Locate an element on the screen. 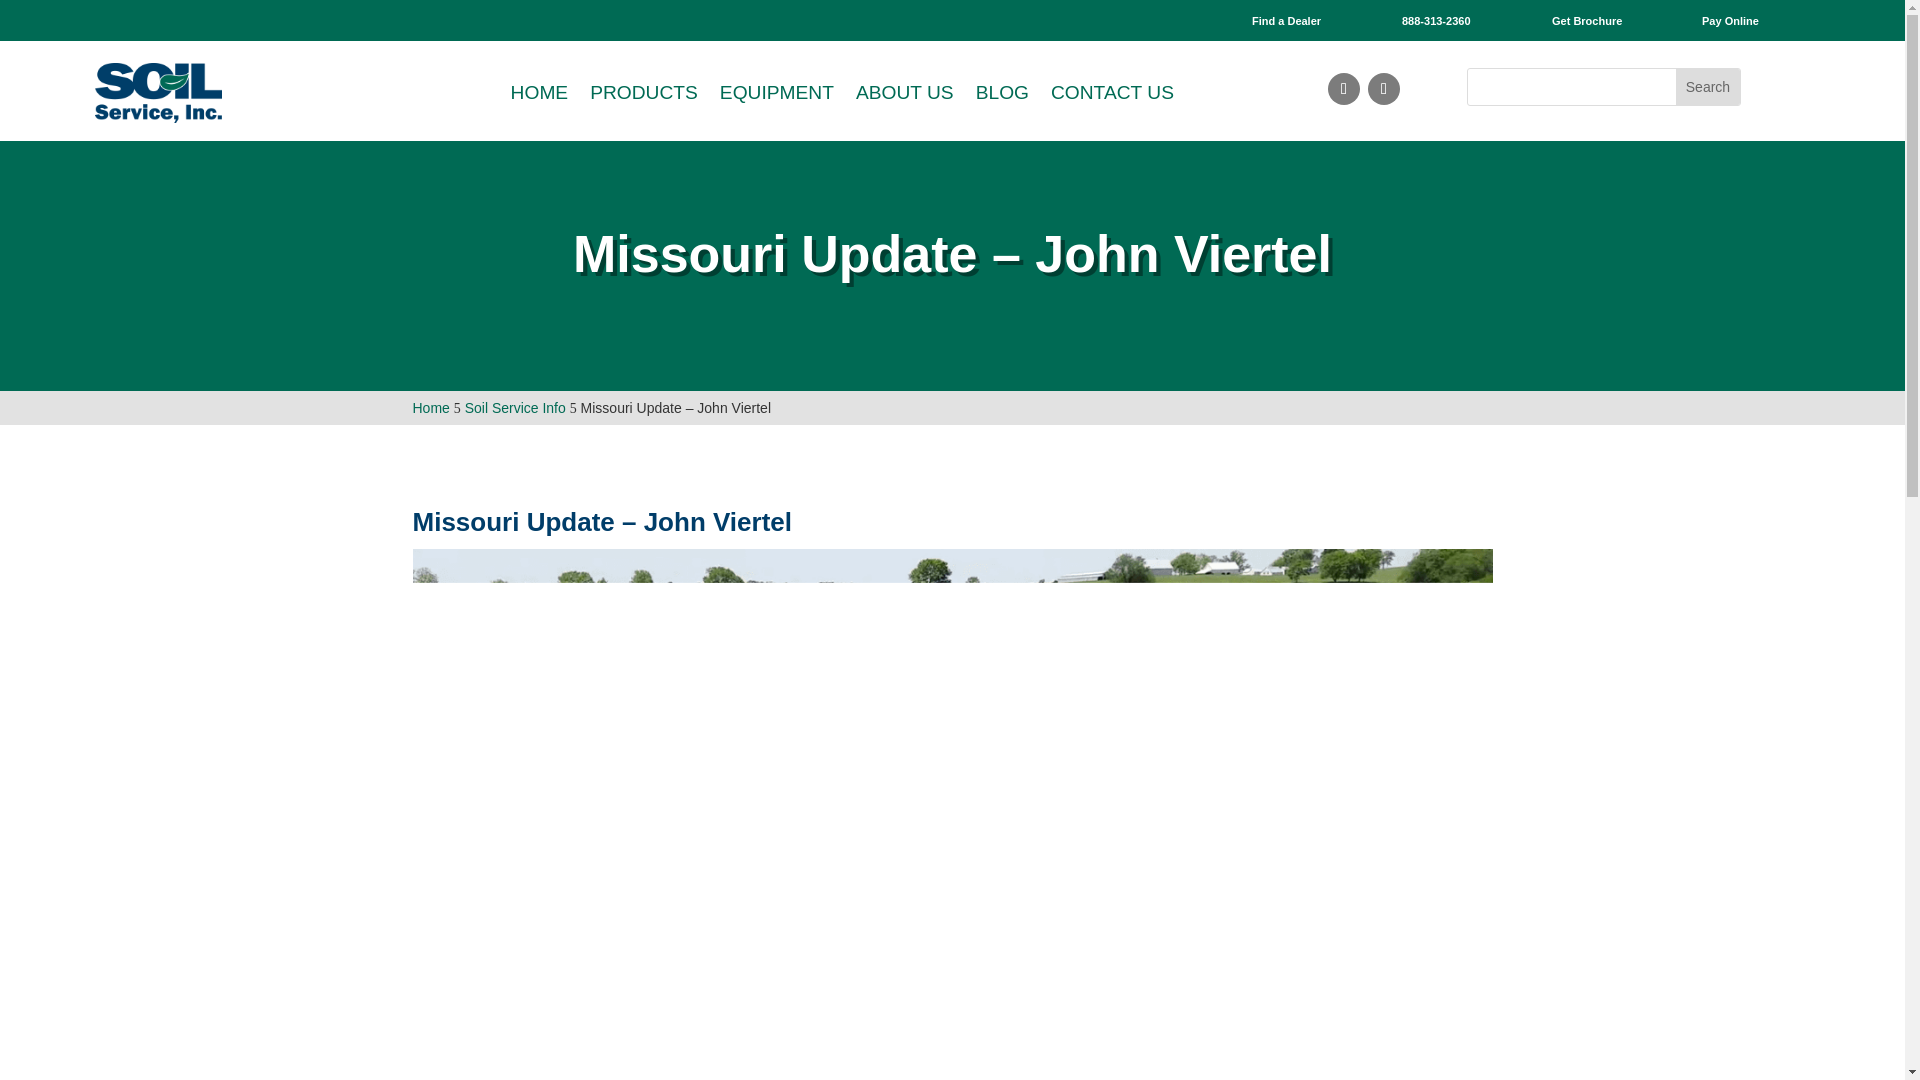 The width and height of the screenshot is (1920, 1080). ABOUT US is located at coordinates (905, 92).